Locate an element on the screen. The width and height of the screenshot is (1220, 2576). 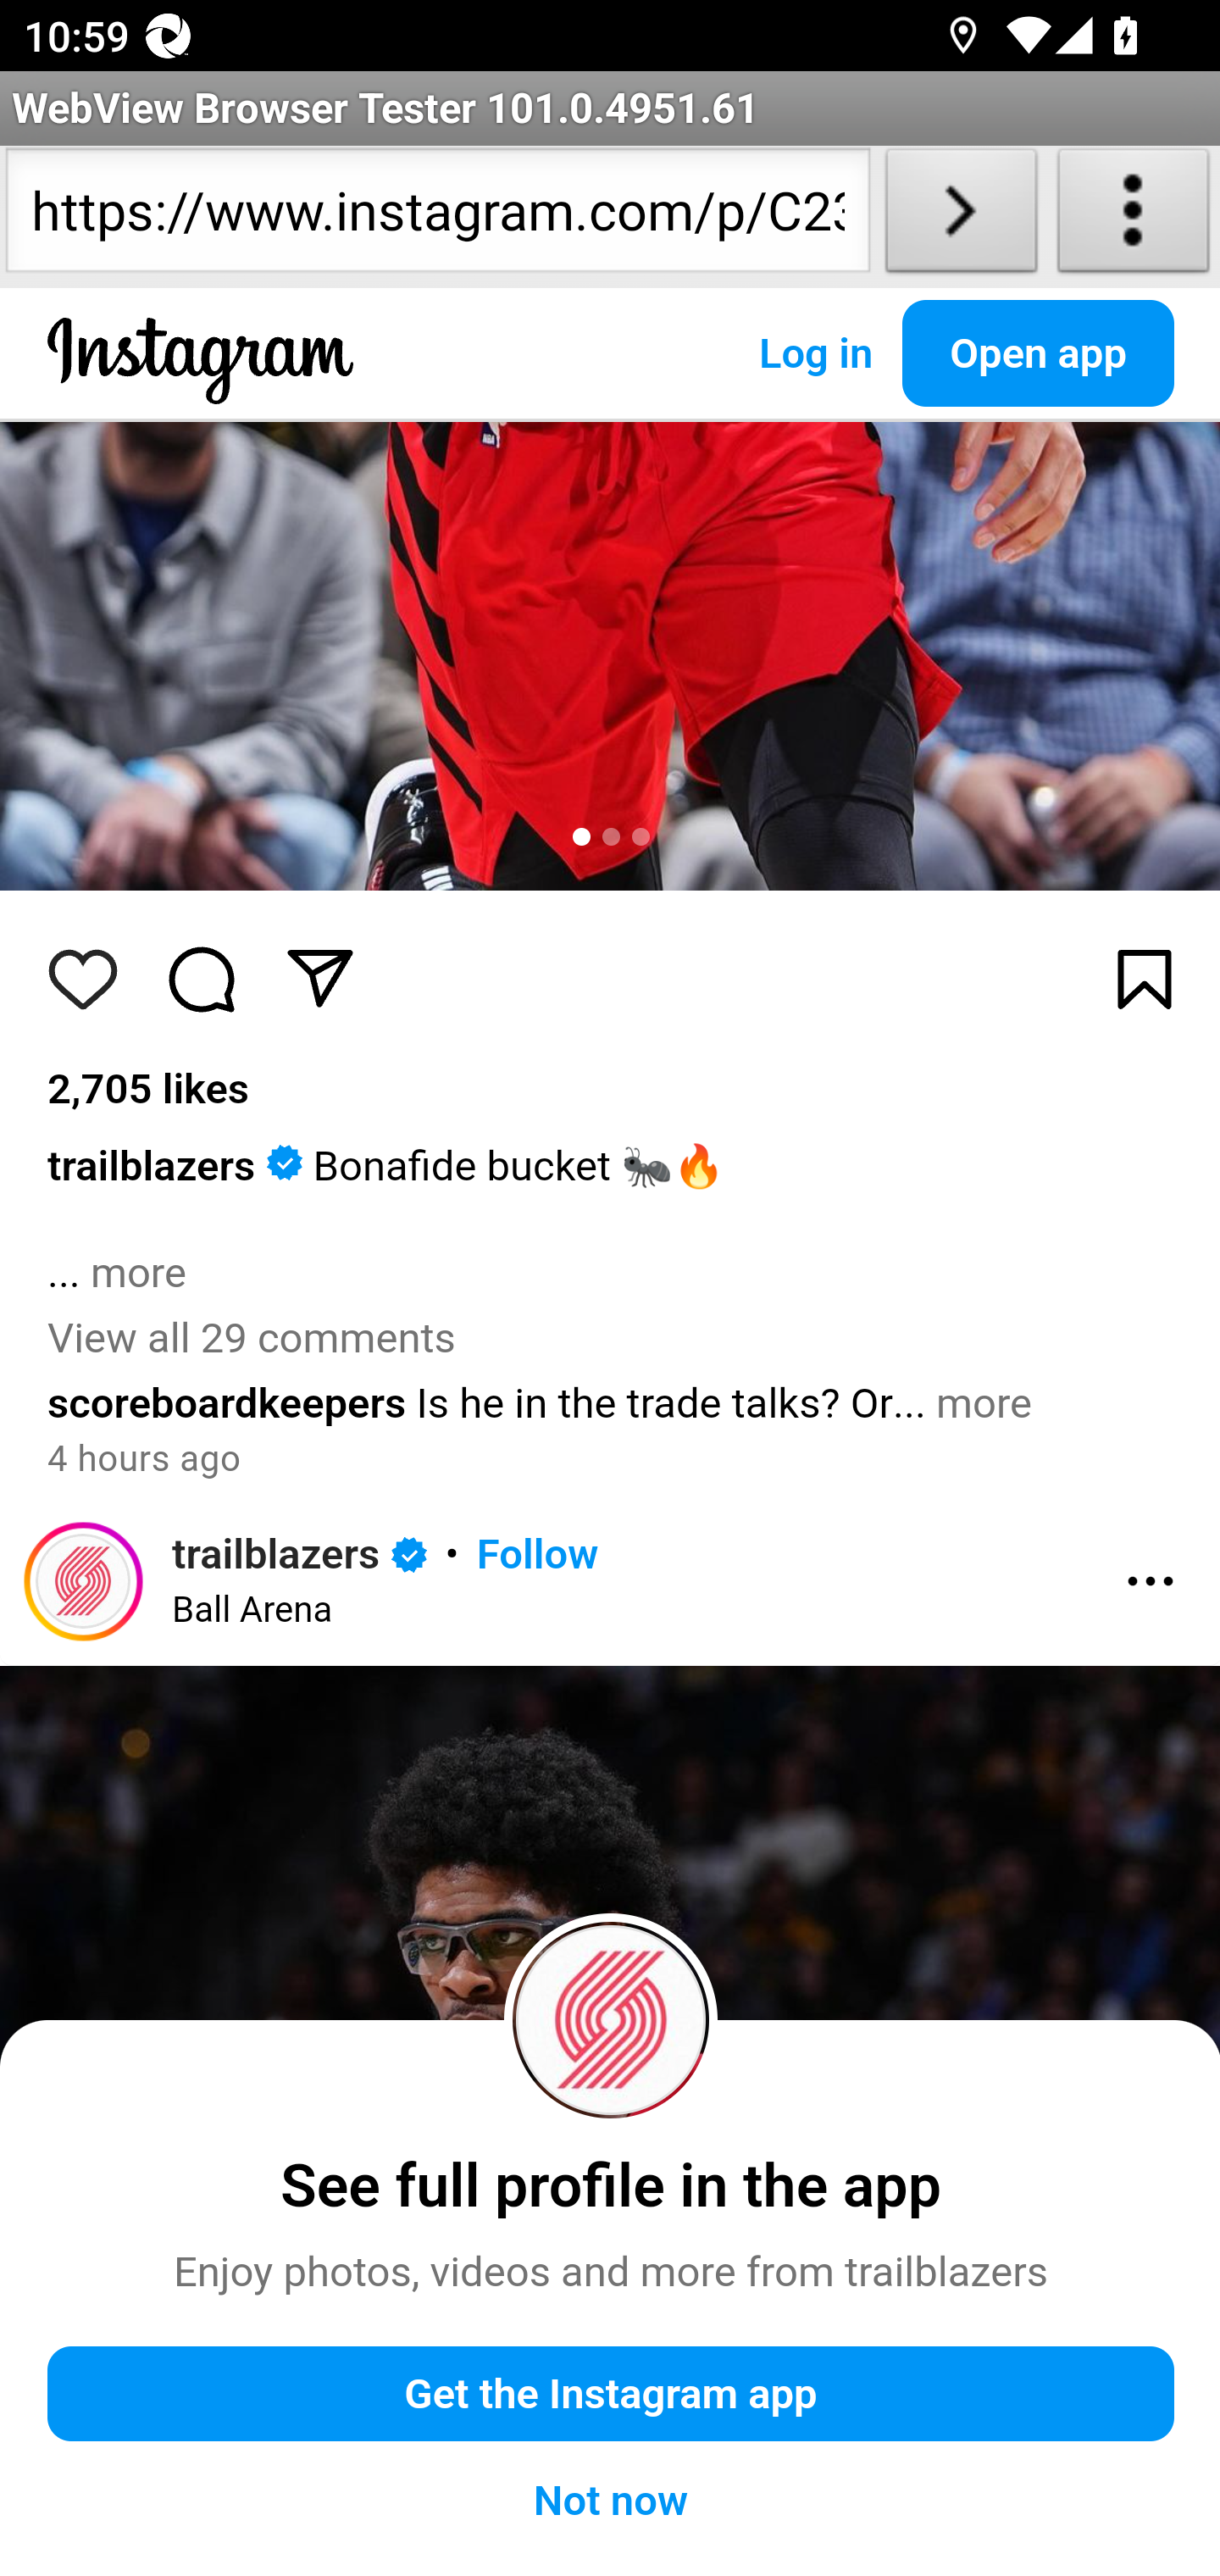
More options is located at coordinates (1151, 1583).